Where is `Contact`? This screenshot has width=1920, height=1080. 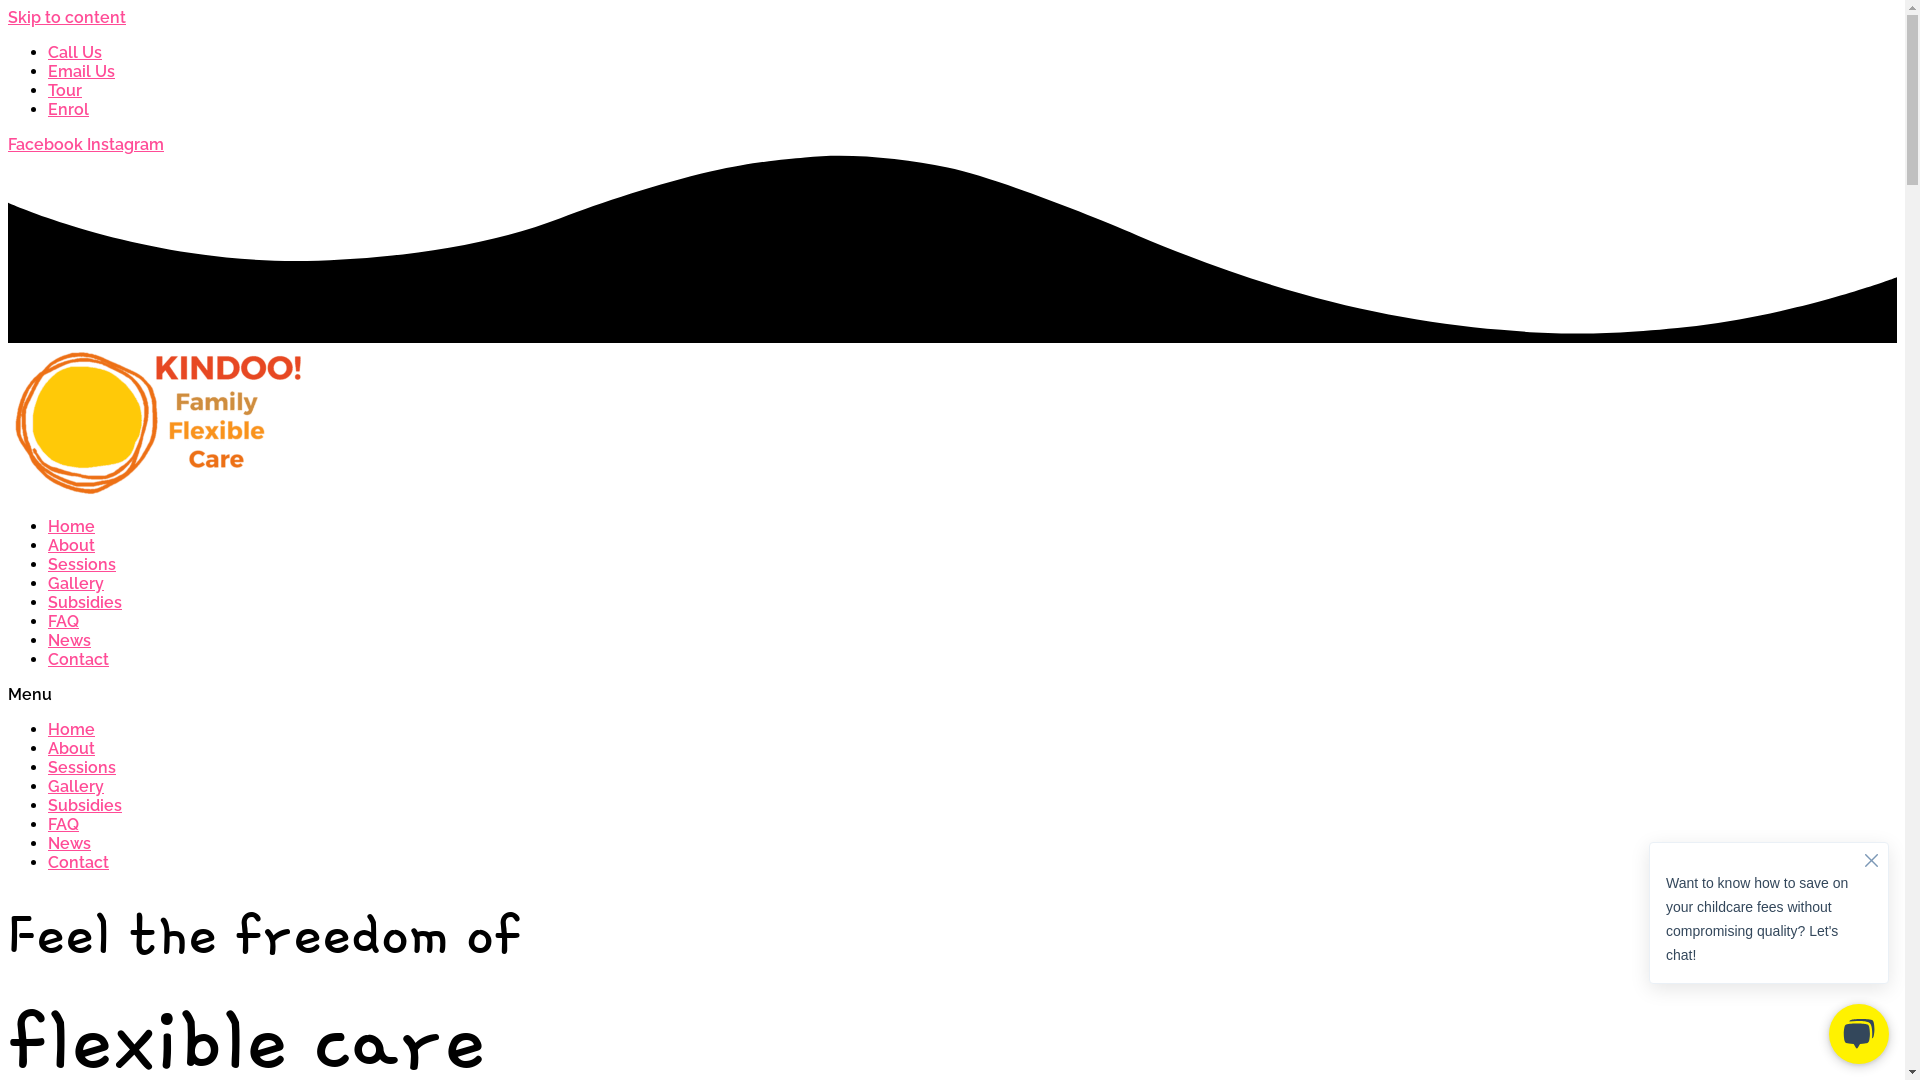
Contact is located at coordinates (78, 862).